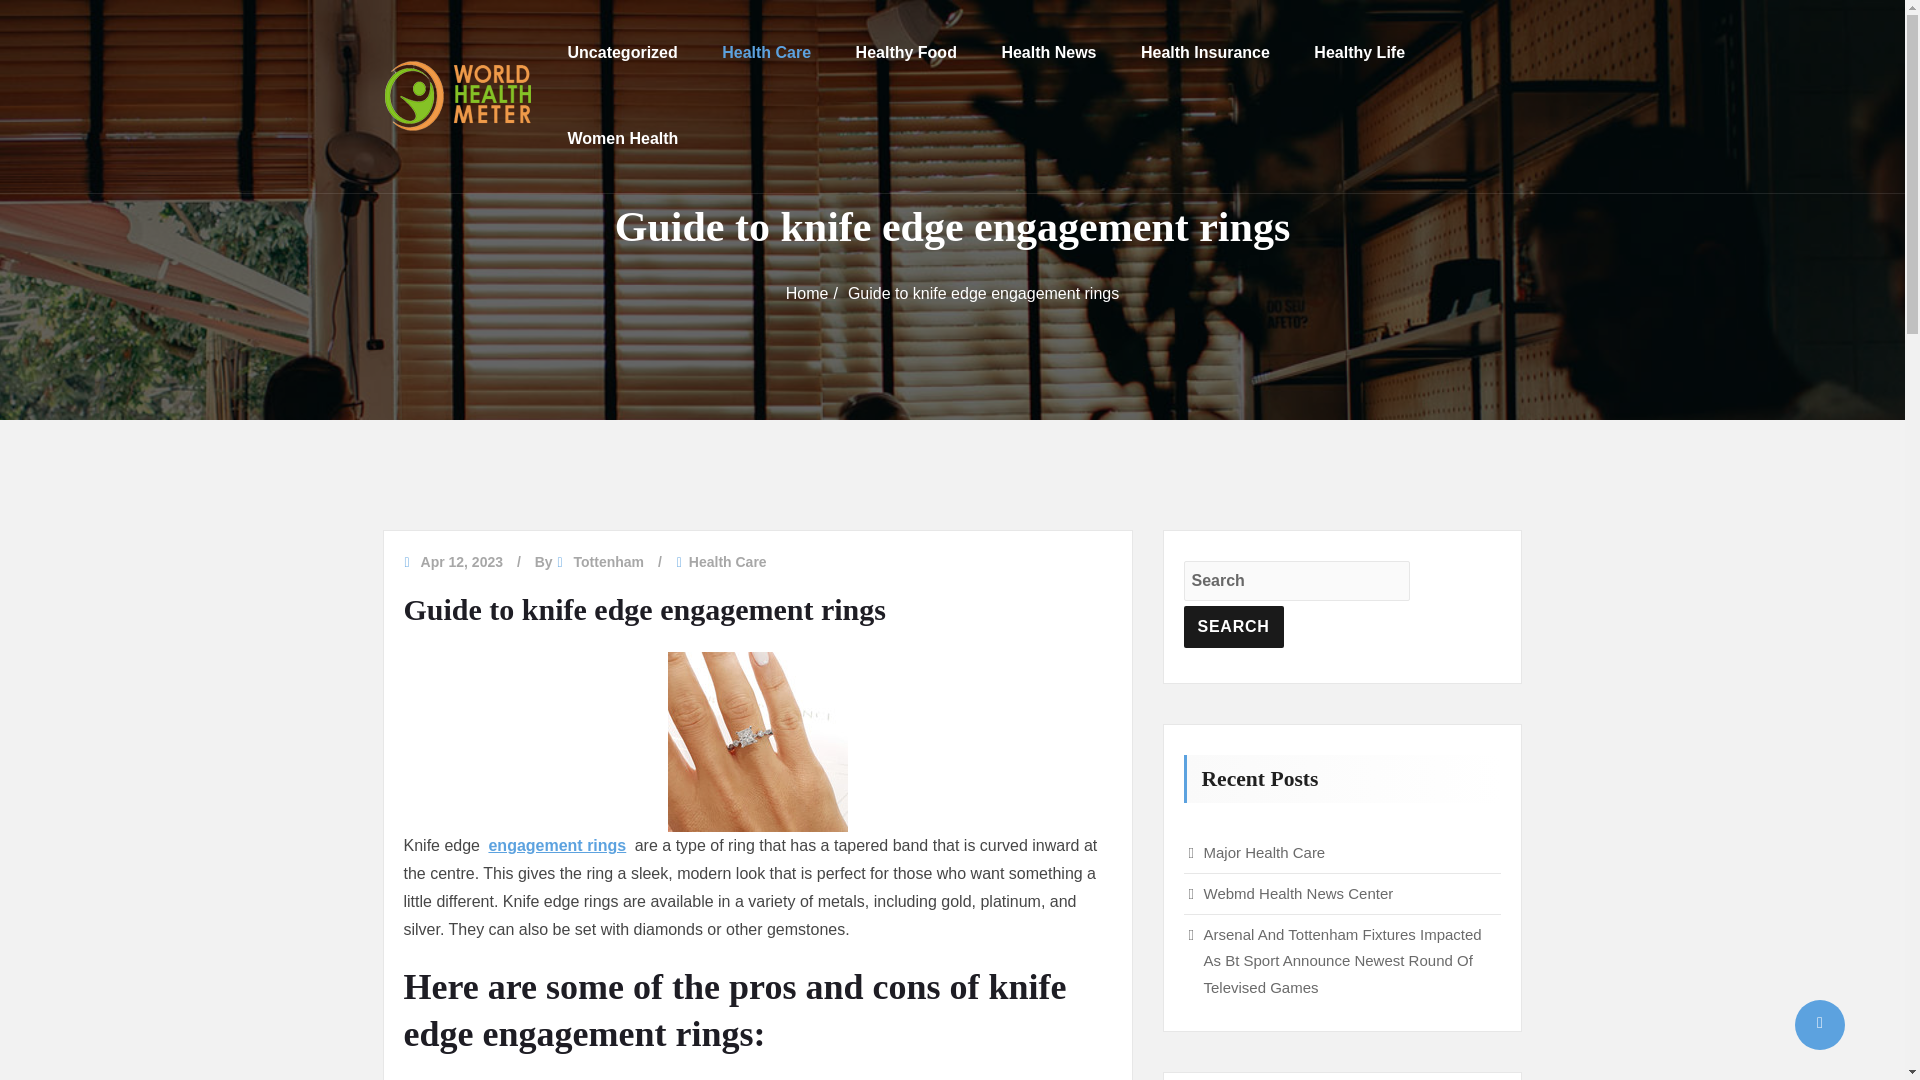 Image resolution: width=1920 pixels, height=1080 pixels. What do you see at coordinates (624, 138) in the screenshot?
I see `Women Health` at bounding box center [624, 138].